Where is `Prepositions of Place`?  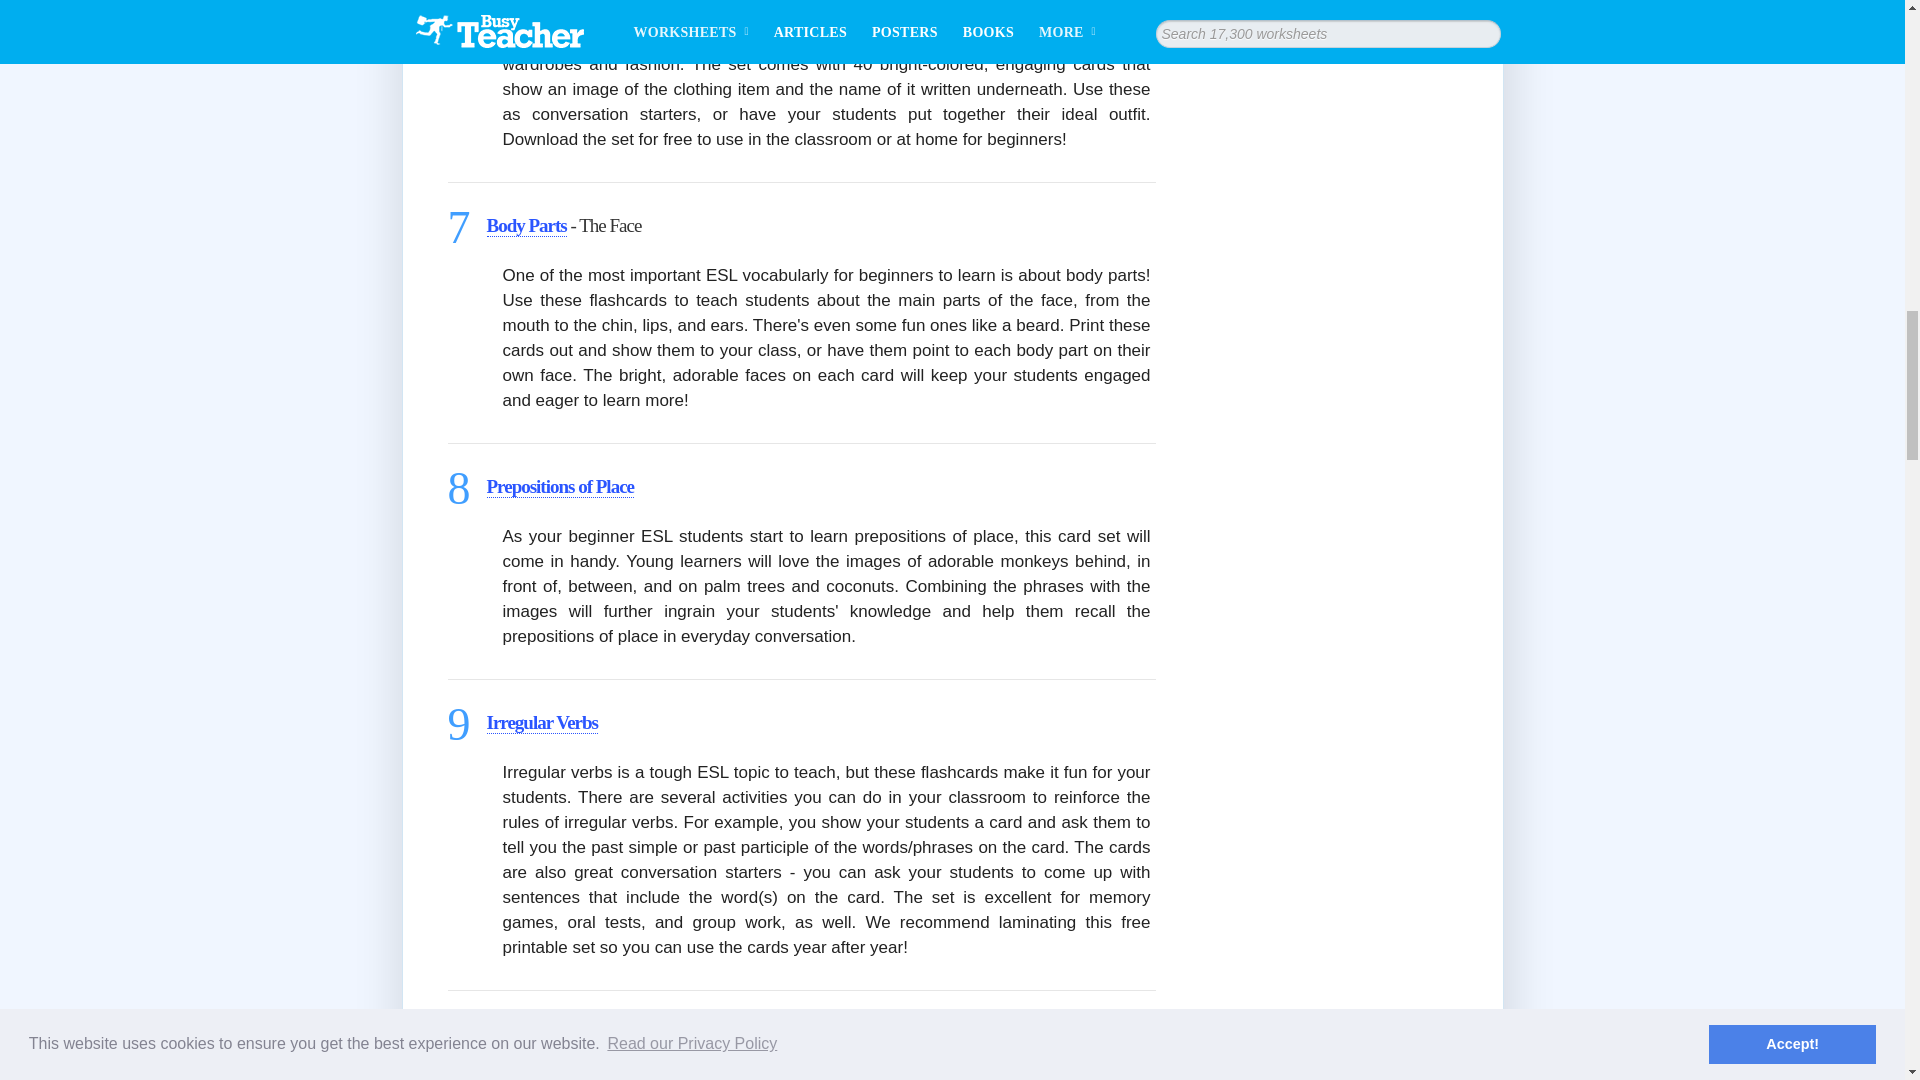 Prepositions of Place is located at coordinates (559, 486).